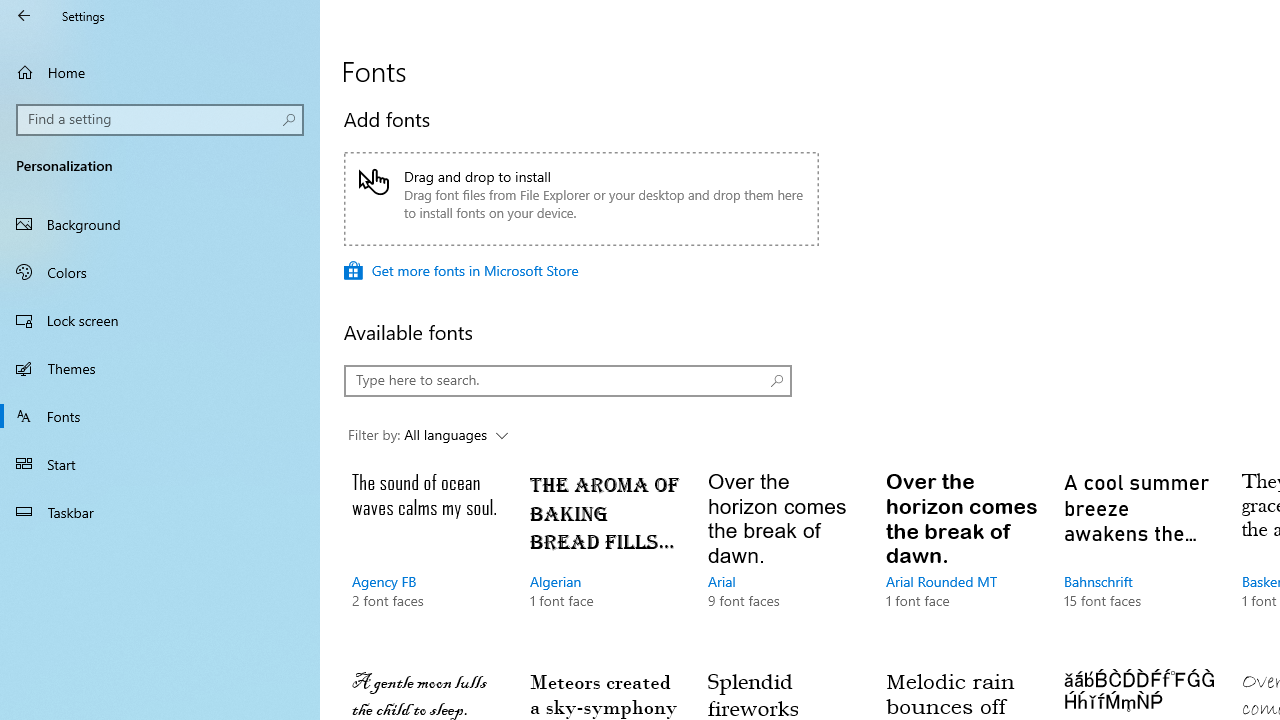 This screenshot has height=720, width=1280. Describe the element at coordinates (426, 560) in the screenshot. I see `Agency FB, 2 font faces` at that location.